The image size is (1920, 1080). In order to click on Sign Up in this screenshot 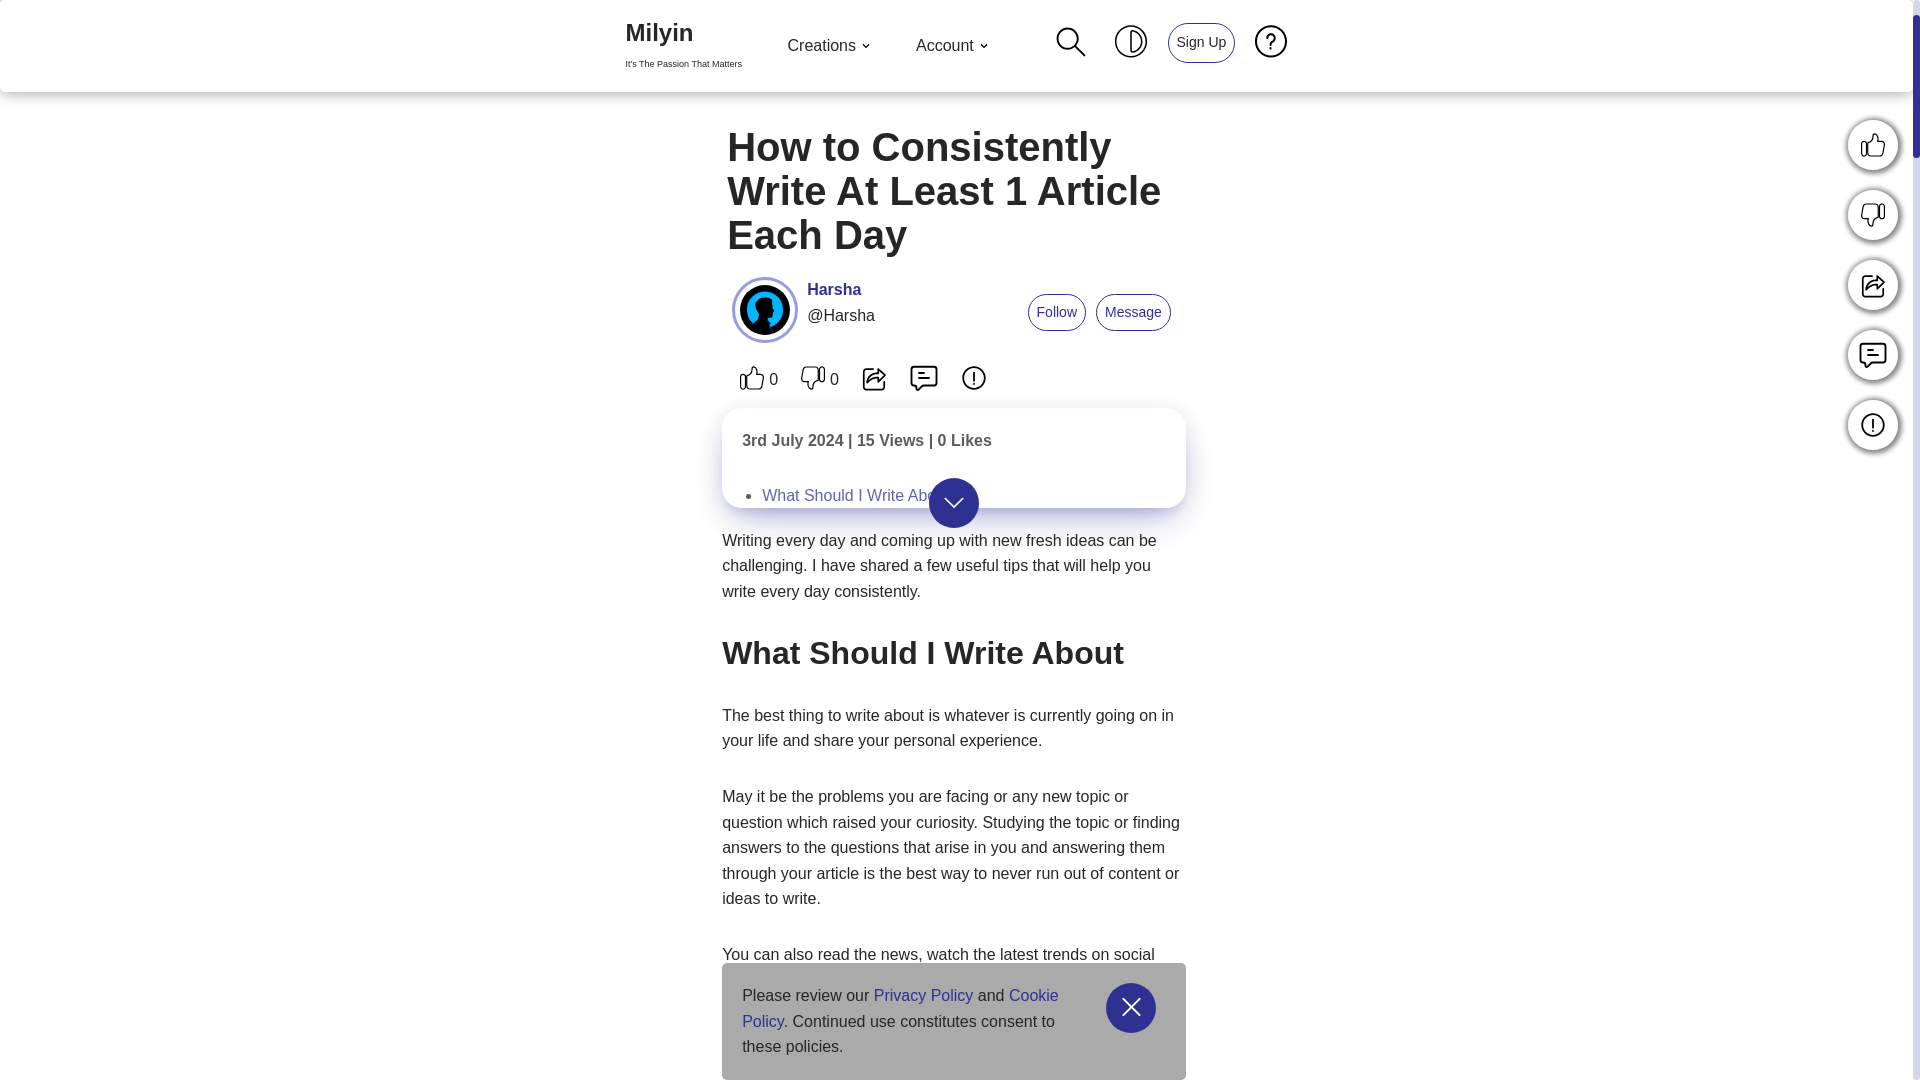, I will do `click(833, 289)`.